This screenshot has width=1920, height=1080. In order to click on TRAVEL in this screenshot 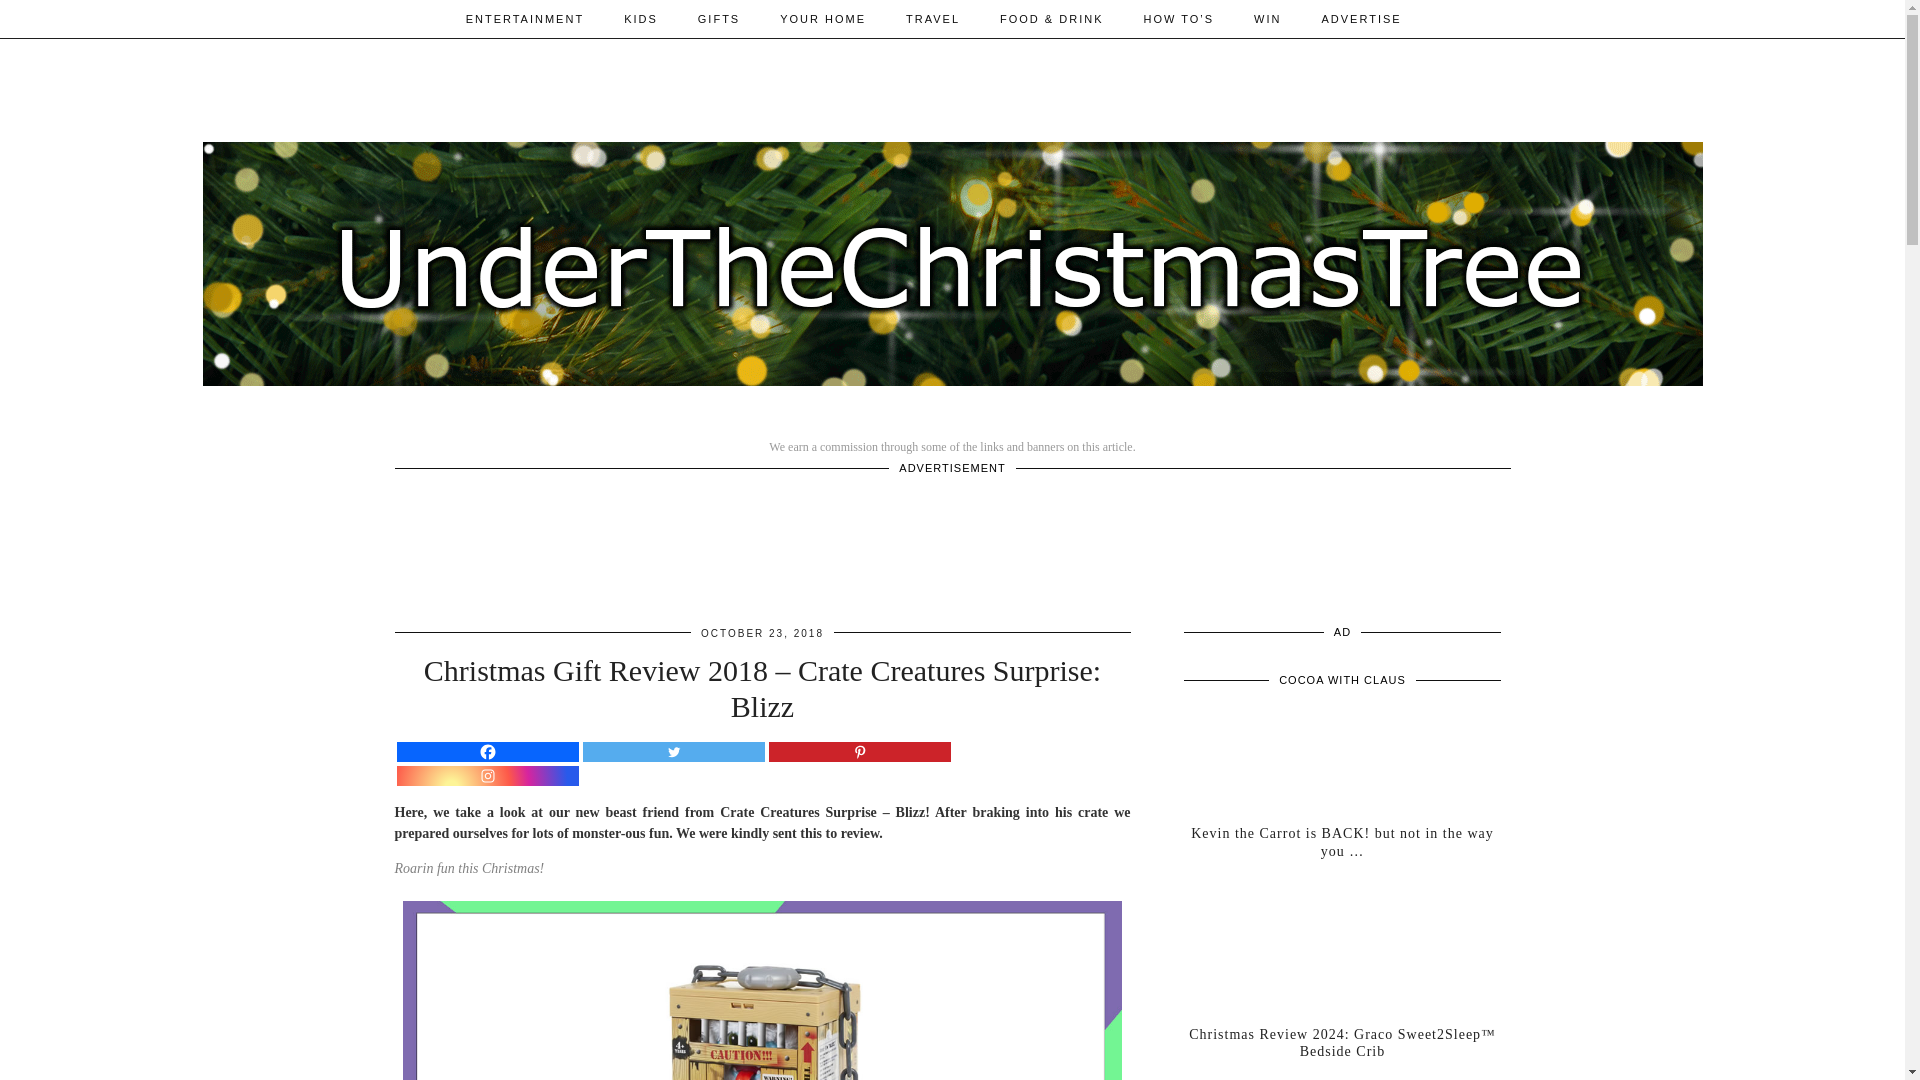, I will do `click(932, 18)`.